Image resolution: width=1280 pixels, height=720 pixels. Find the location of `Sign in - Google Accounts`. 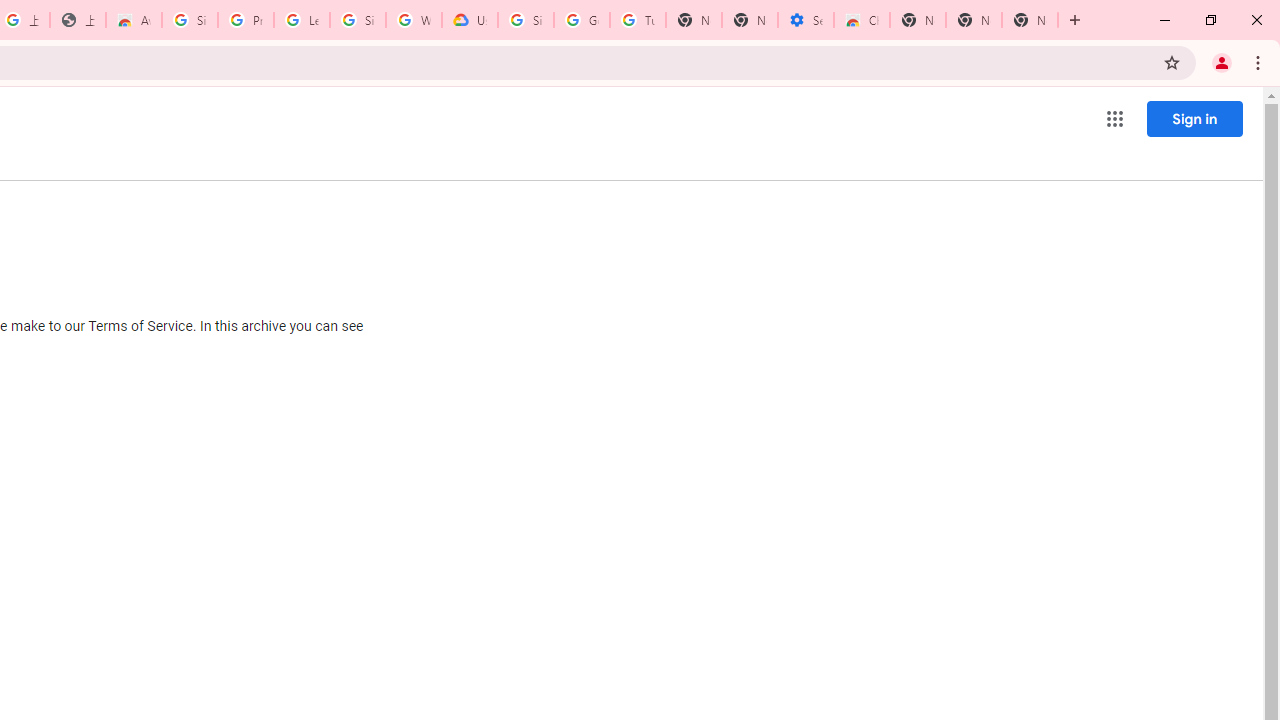

Sign in - Google Accounts is located at coordinates (526, 20).